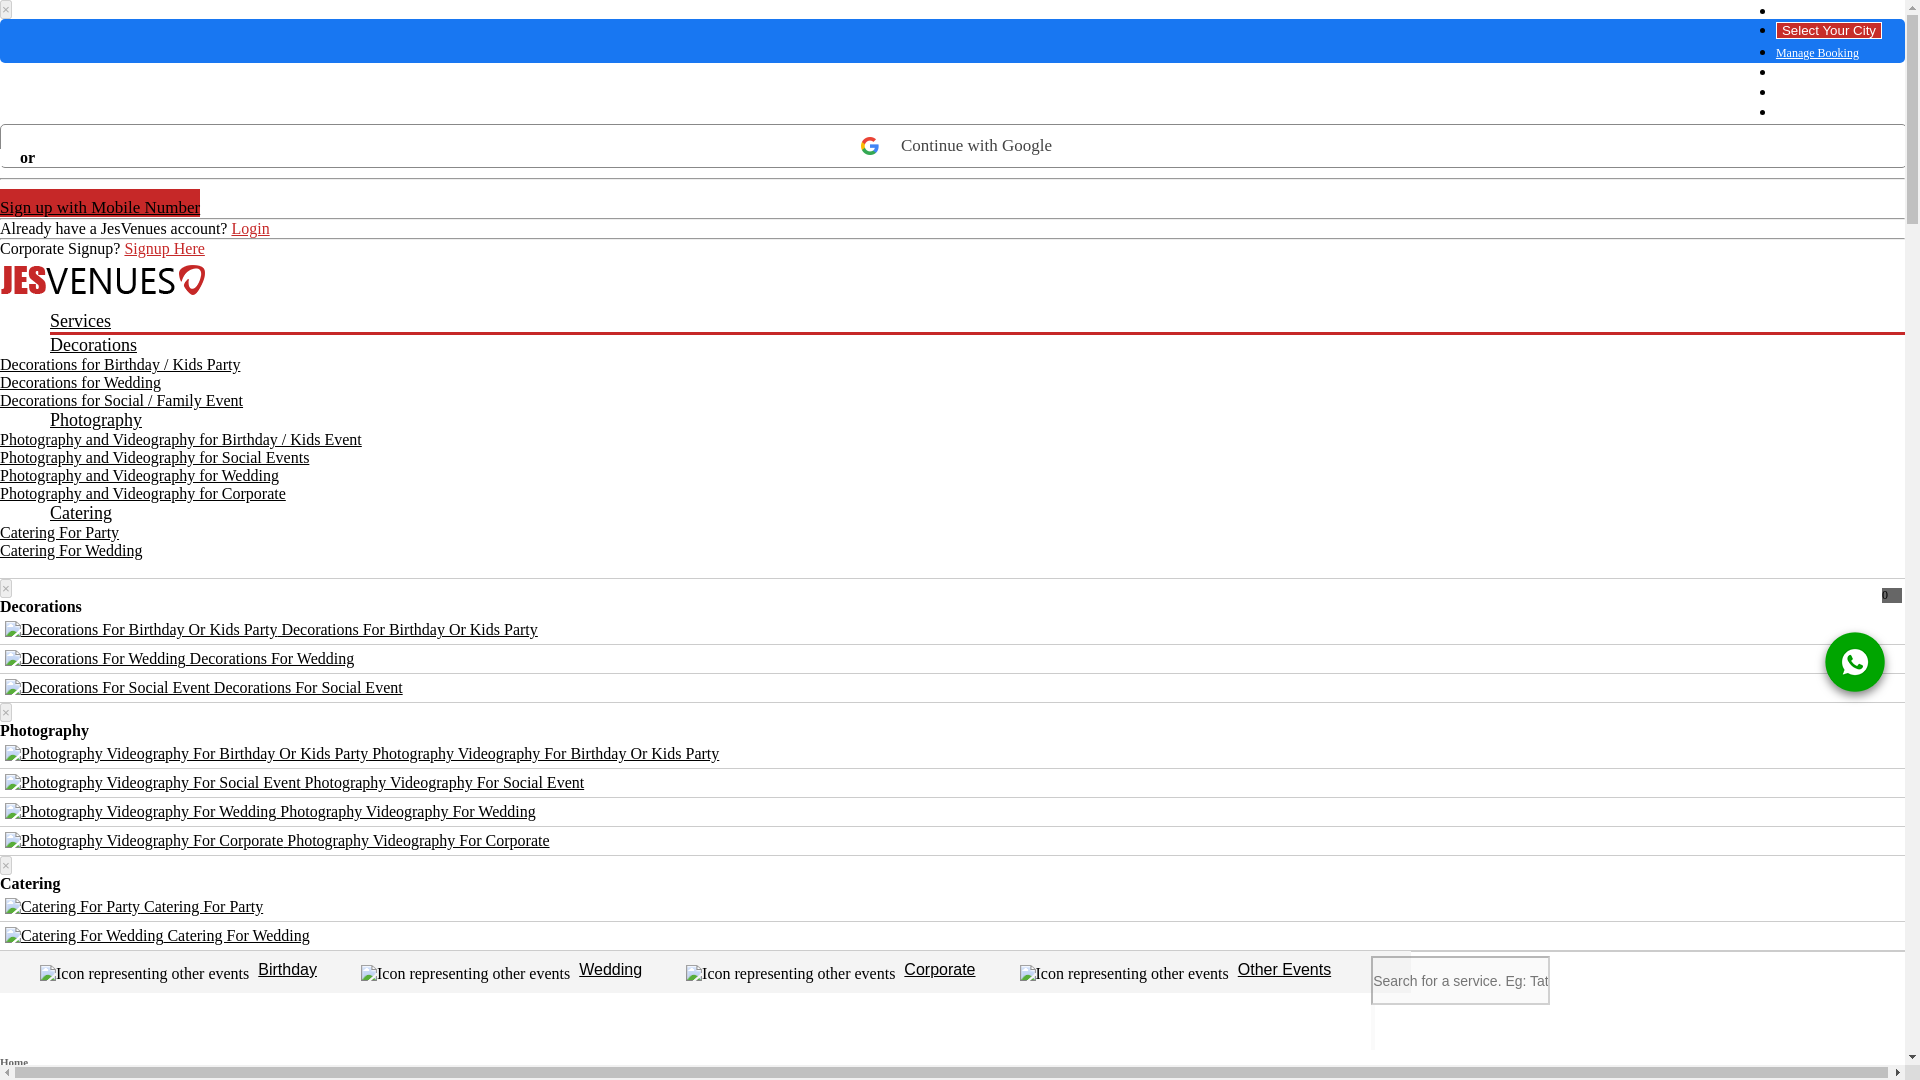  I want to click on Photography and Videography for Corporate, so click(143, 493).